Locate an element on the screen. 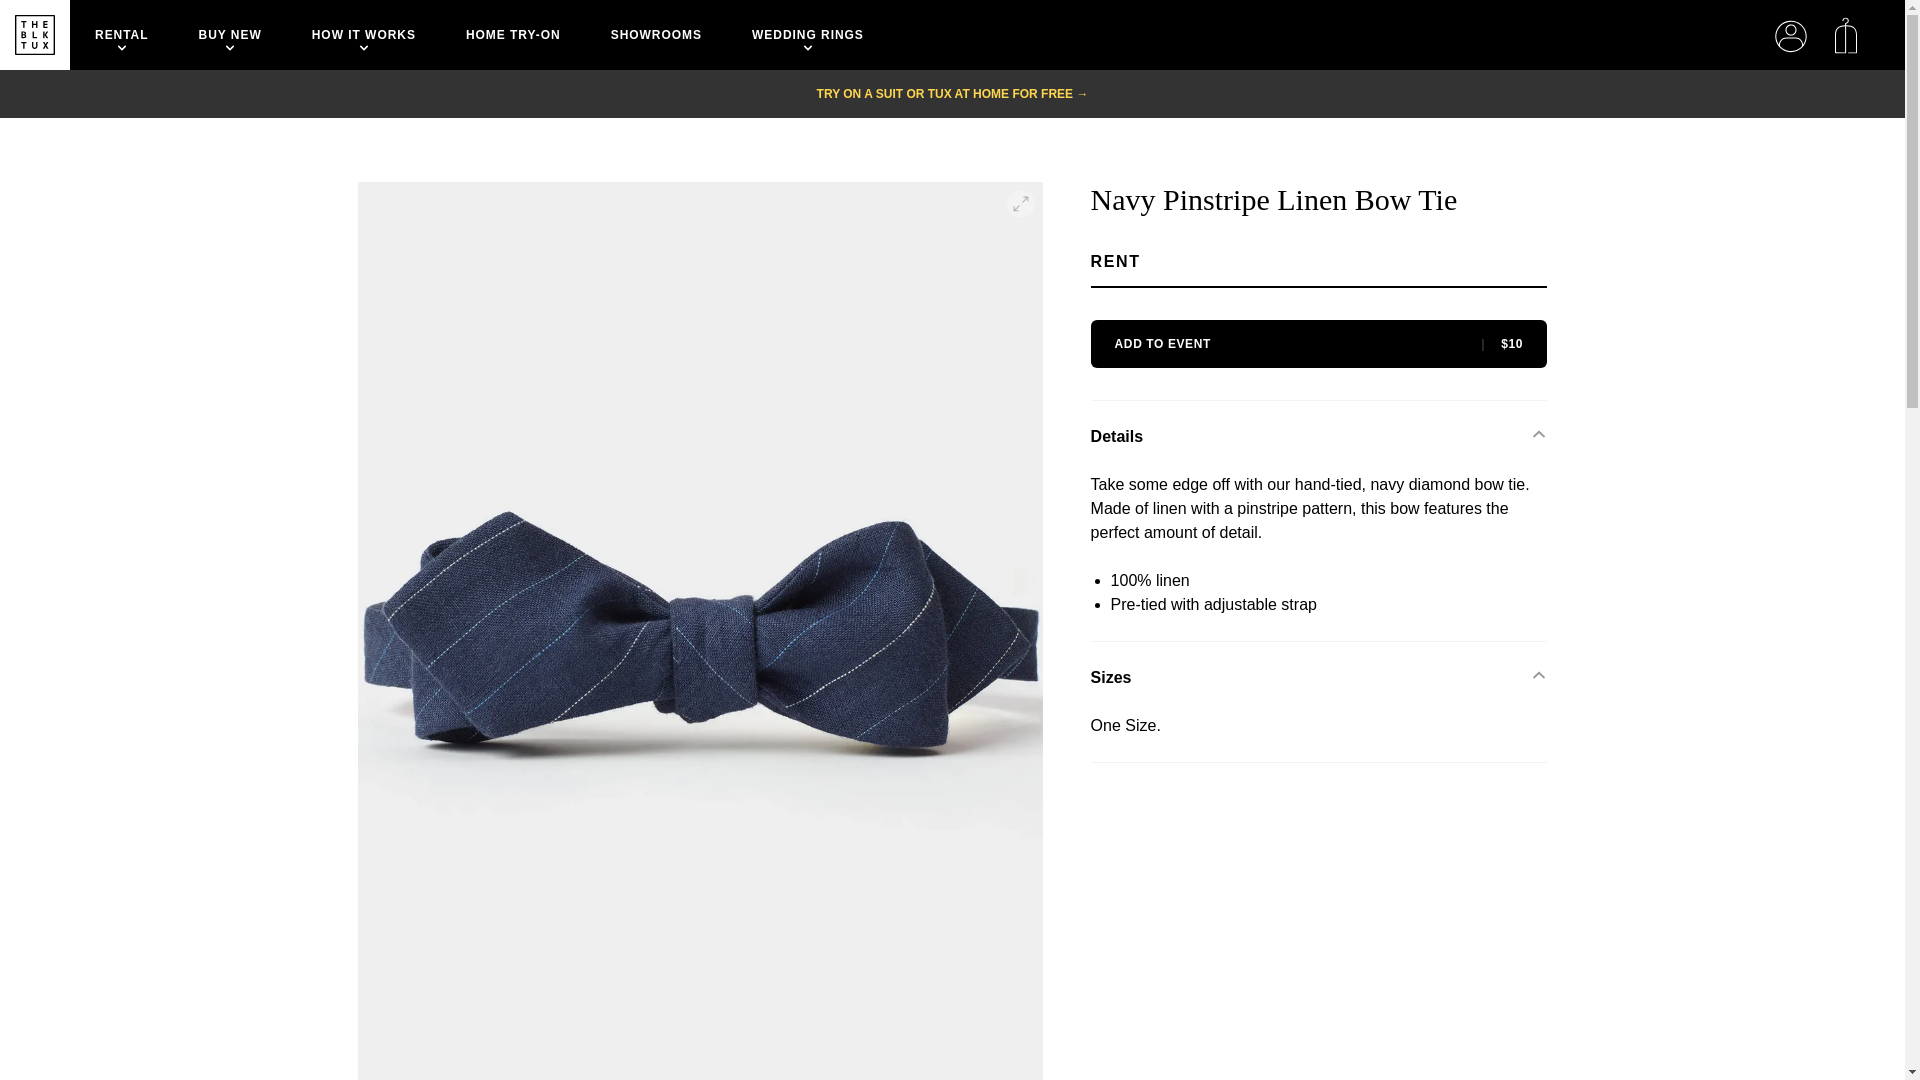 This screenshot has height=1080, width=1920. WEDDING RINGS is located at coordinates (808, 35).